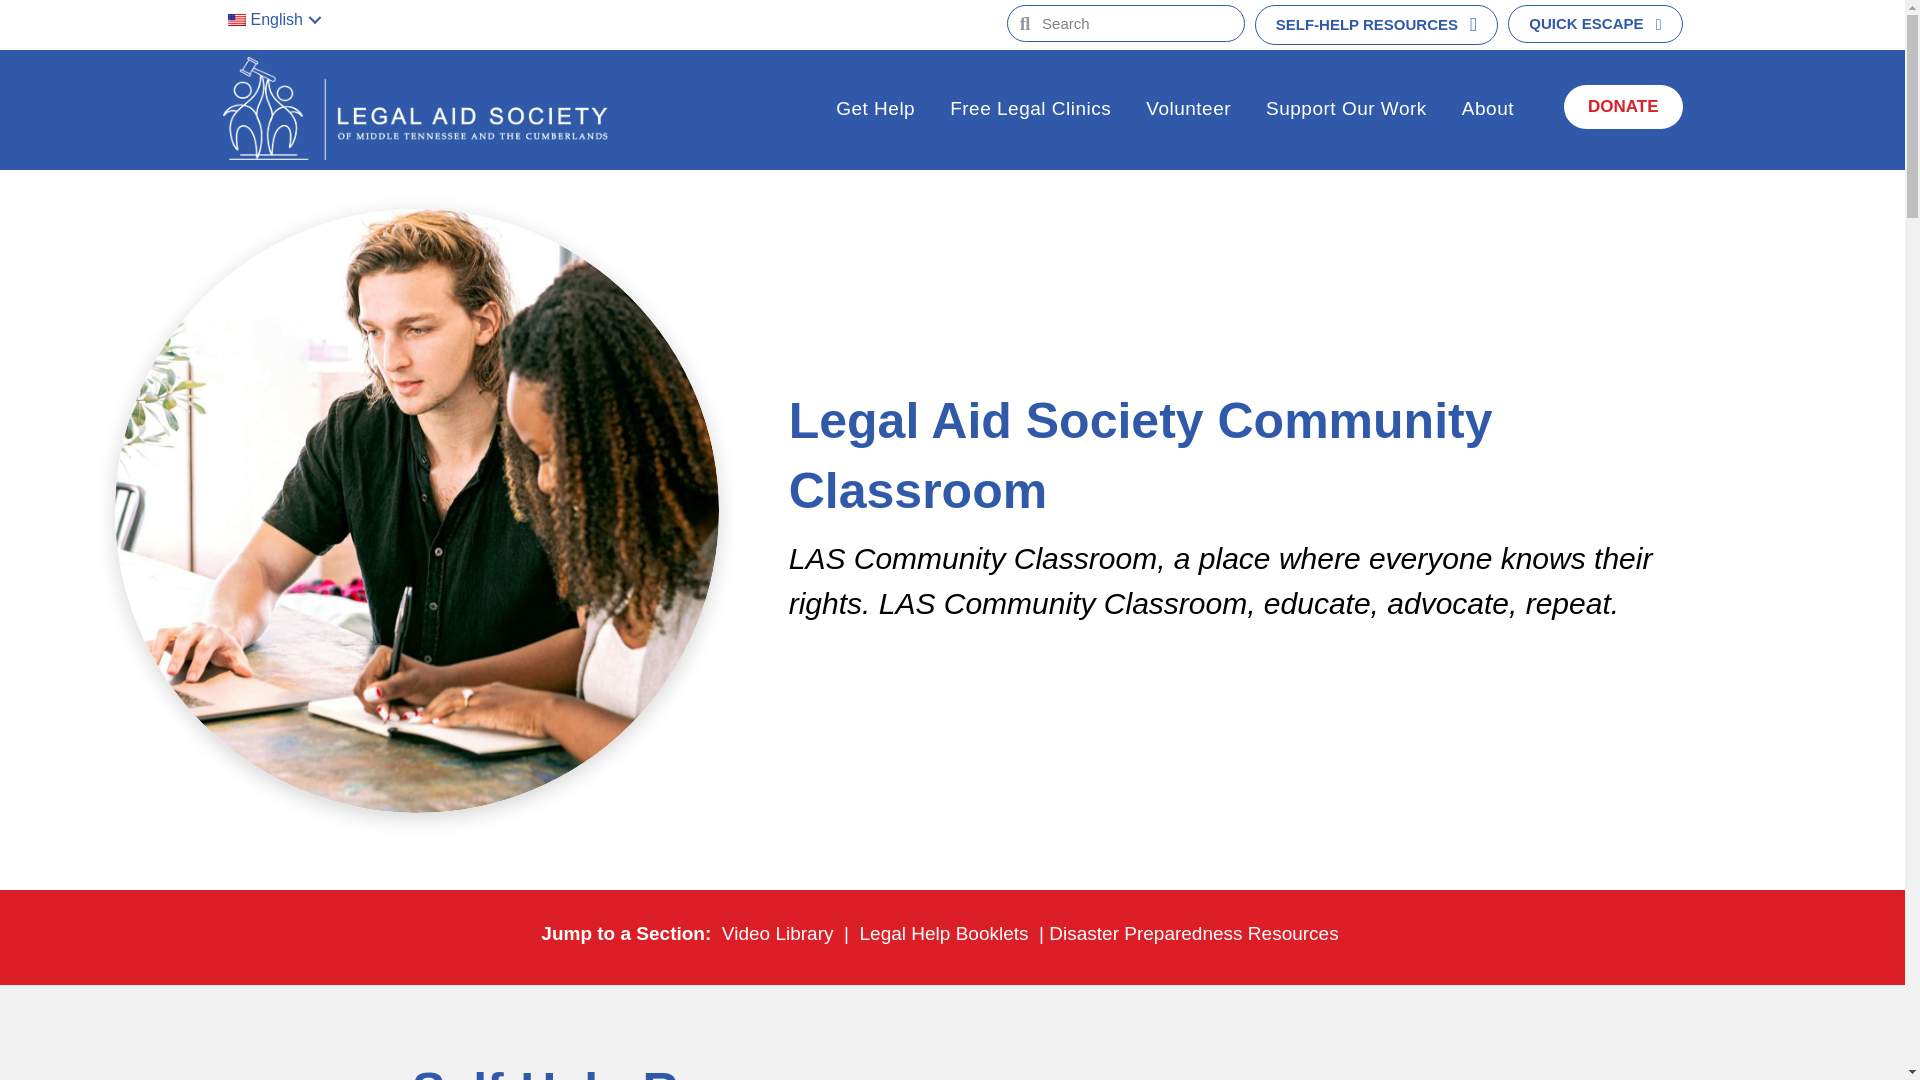 Image resolution: width=1920 pixels, height=1080 pixels. What do you see at coordinates (1346, 111) in the screenshot?
I see `Support Our Work` at bounding box center [1346, 111].